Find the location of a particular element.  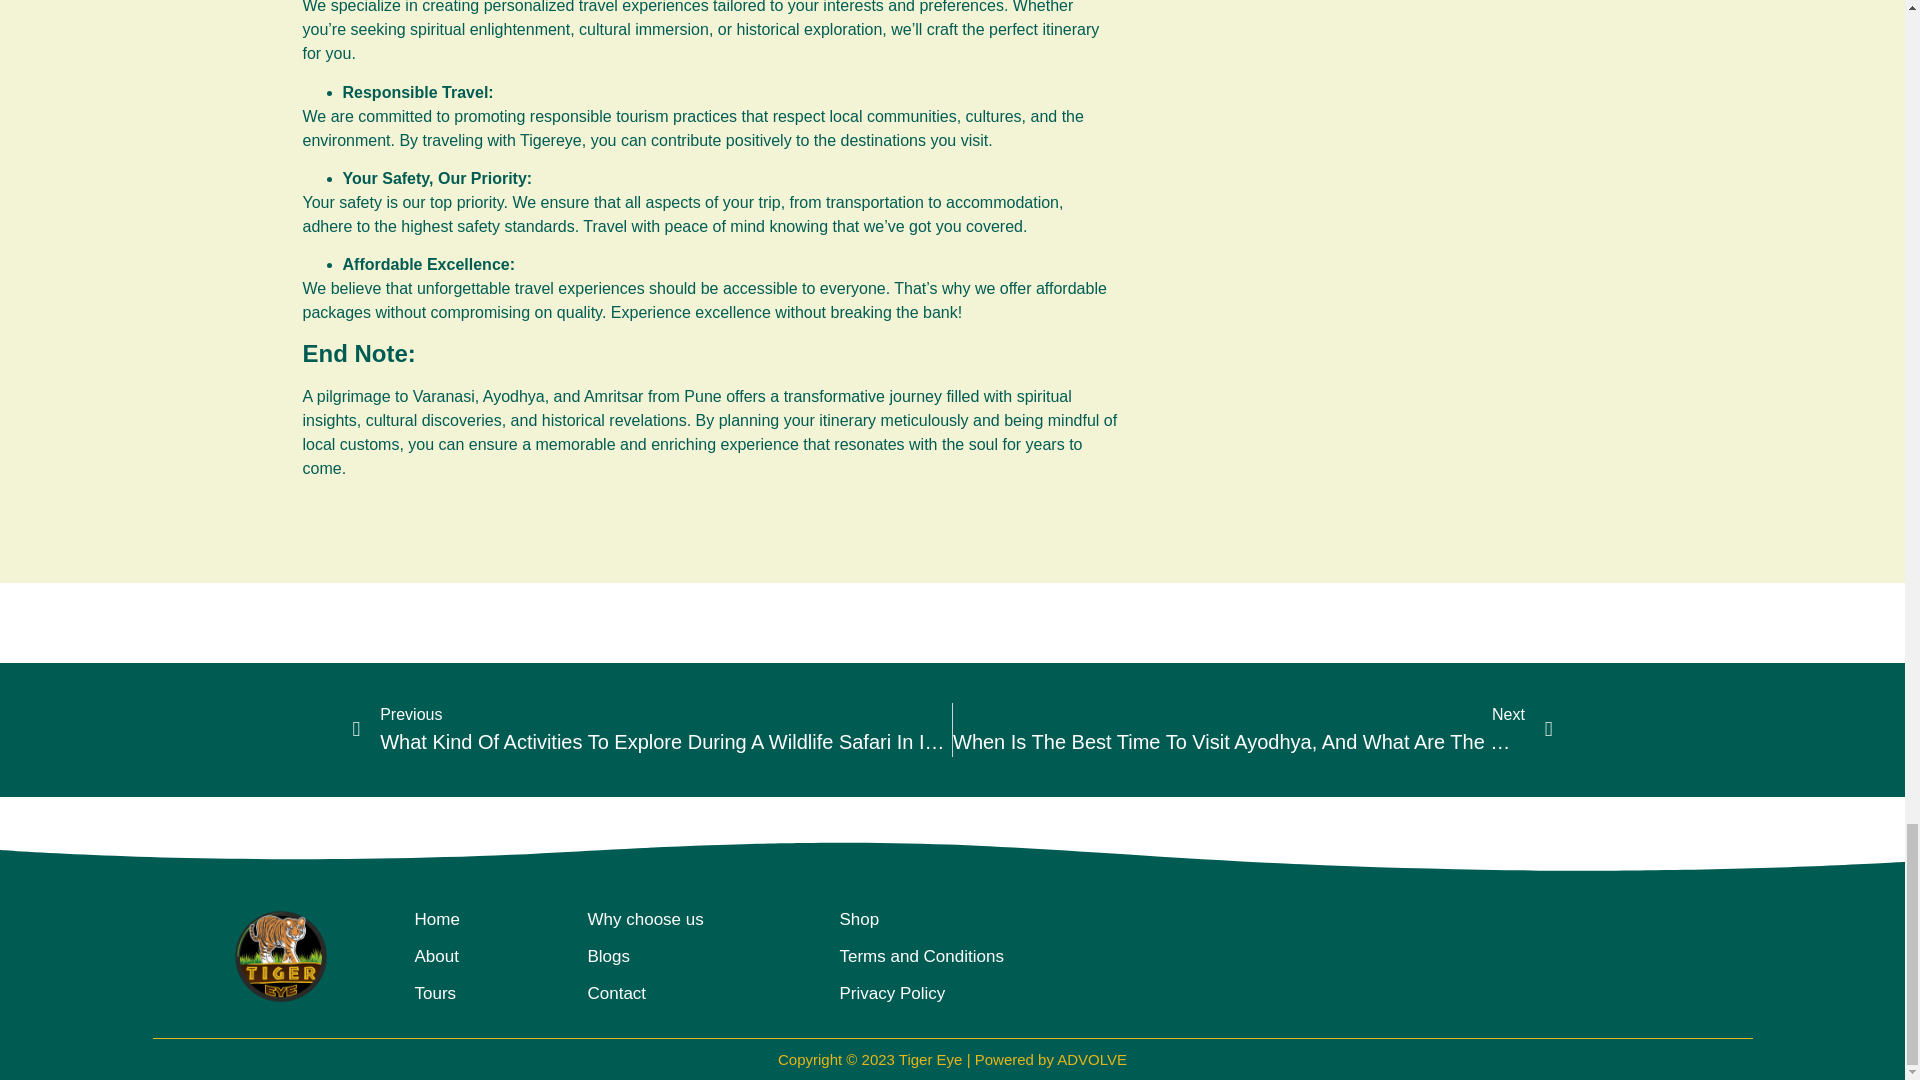

Privacy Policy is located at coordinates (893, 993).